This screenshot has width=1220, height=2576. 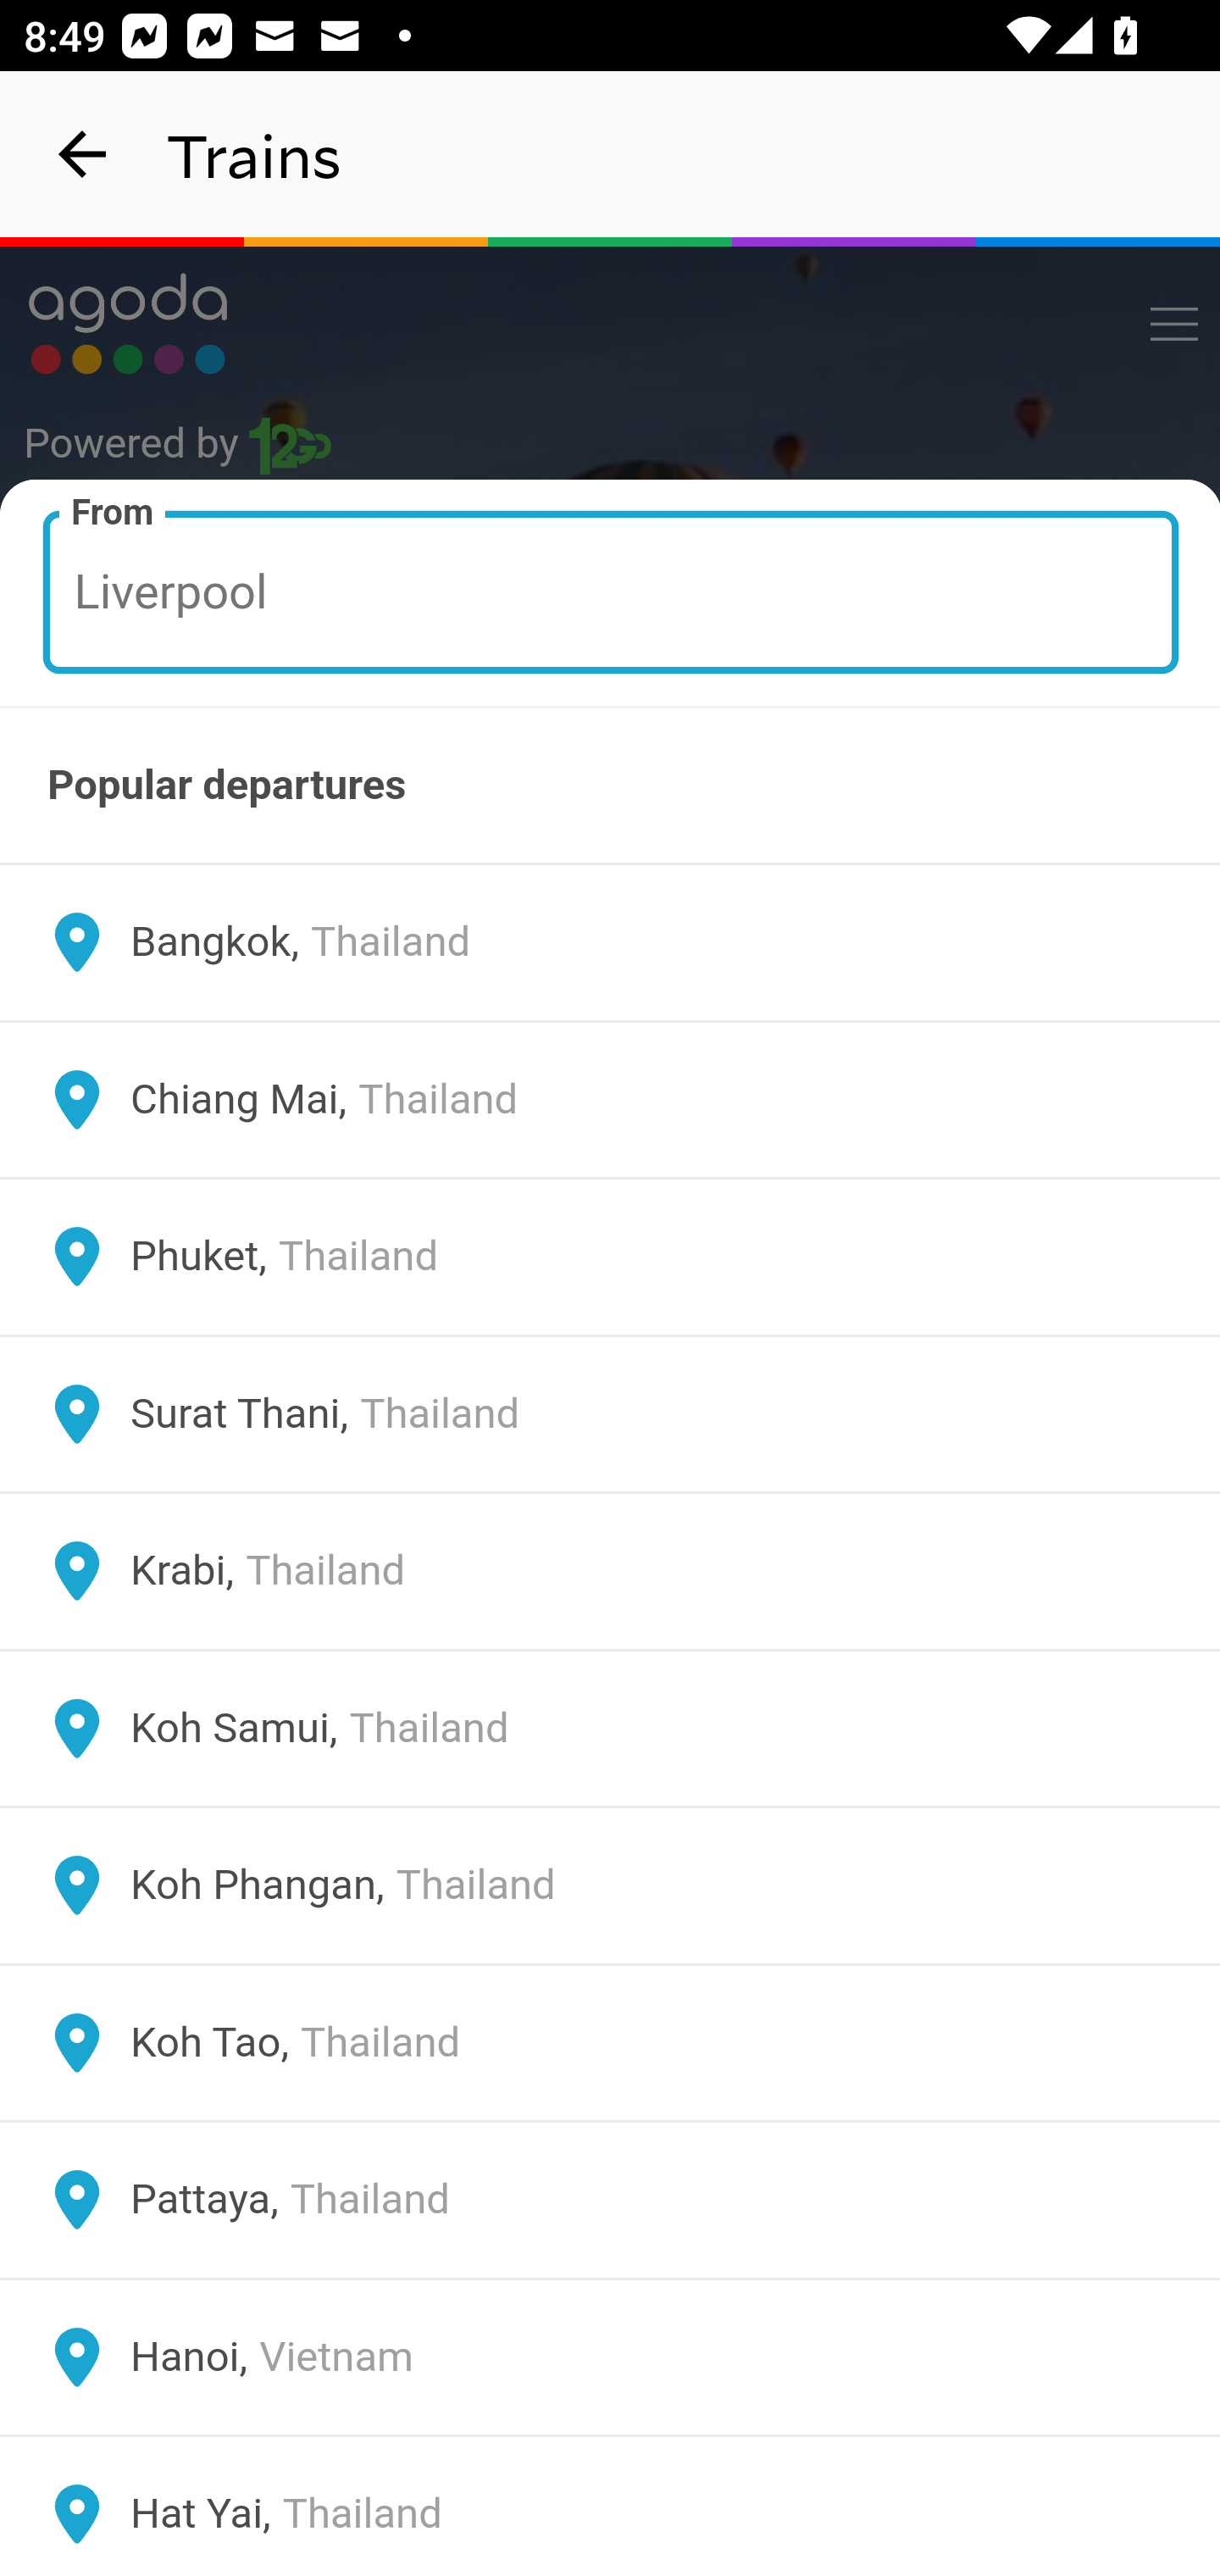 I want to click on navigation_button, so click(x=83, y=154).